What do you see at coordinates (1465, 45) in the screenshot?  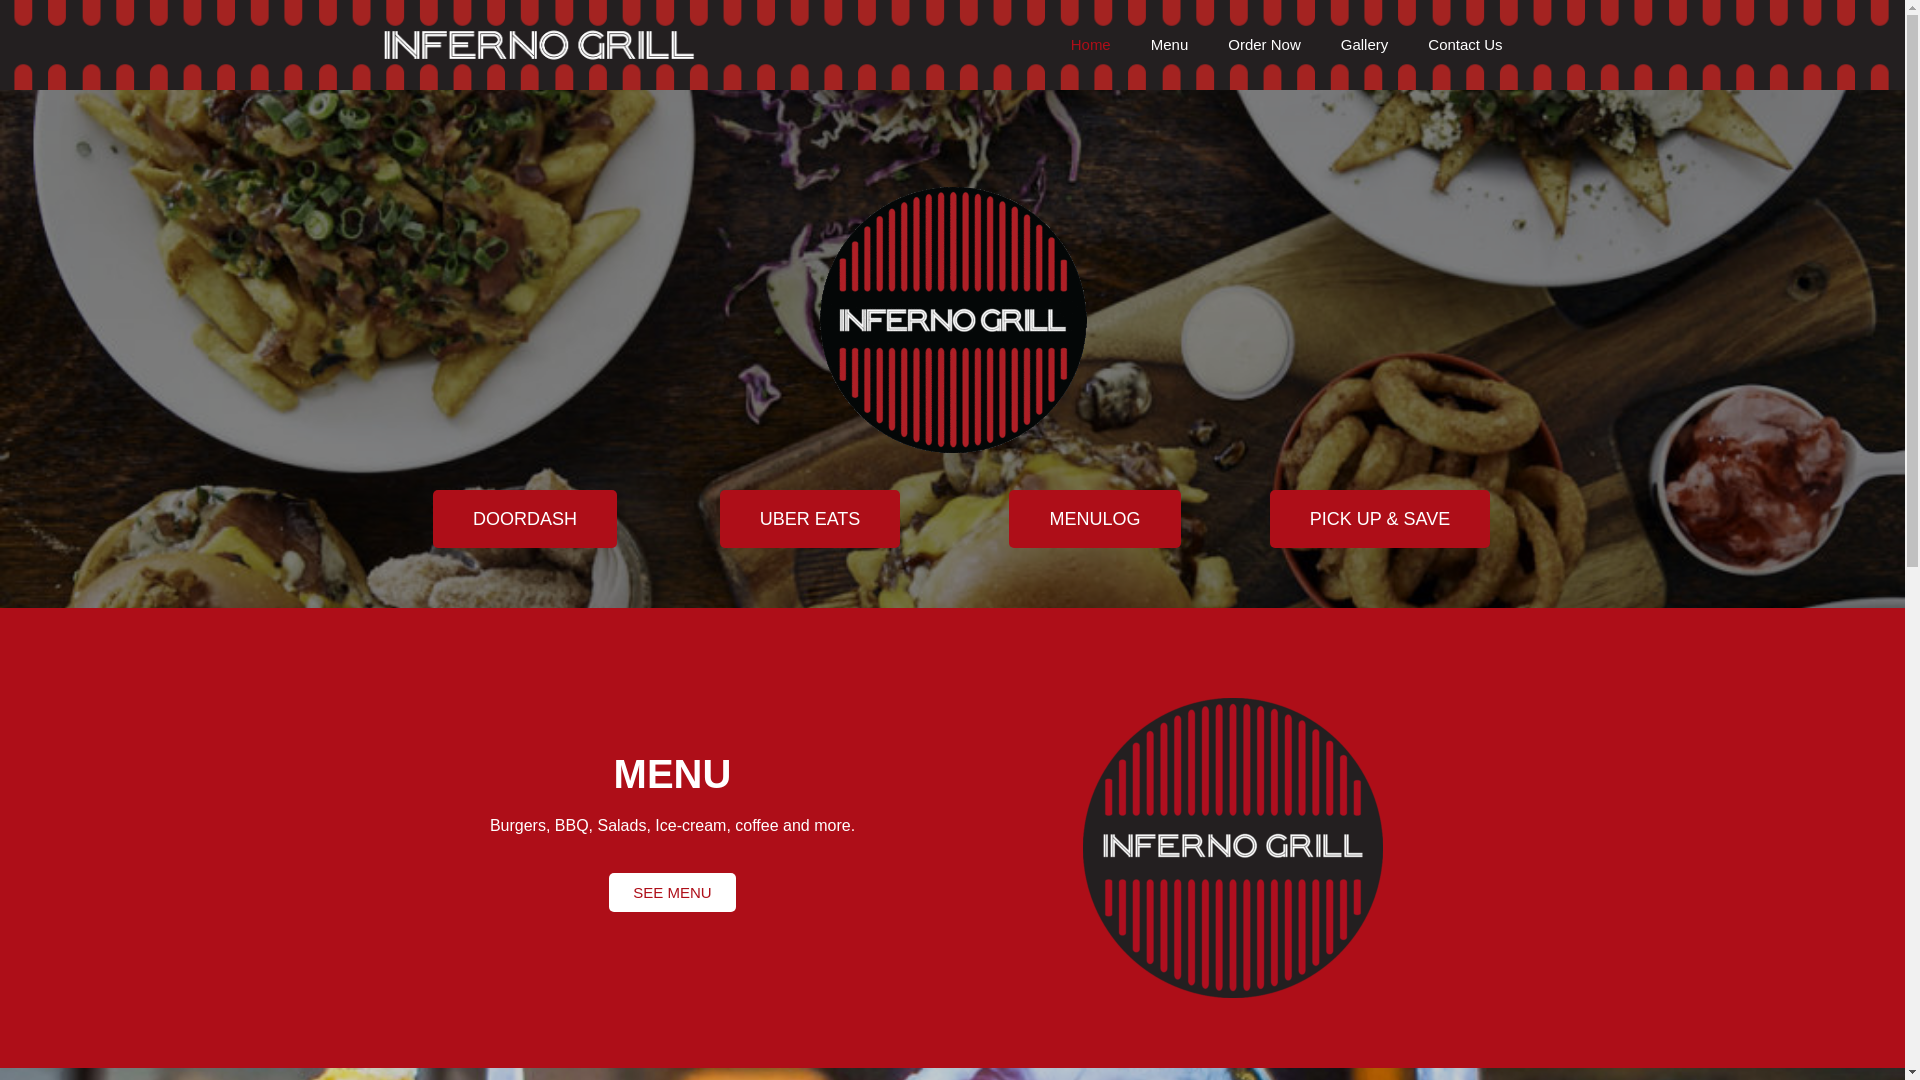 I see `Contact Us` at bounding box center [1465, 45].